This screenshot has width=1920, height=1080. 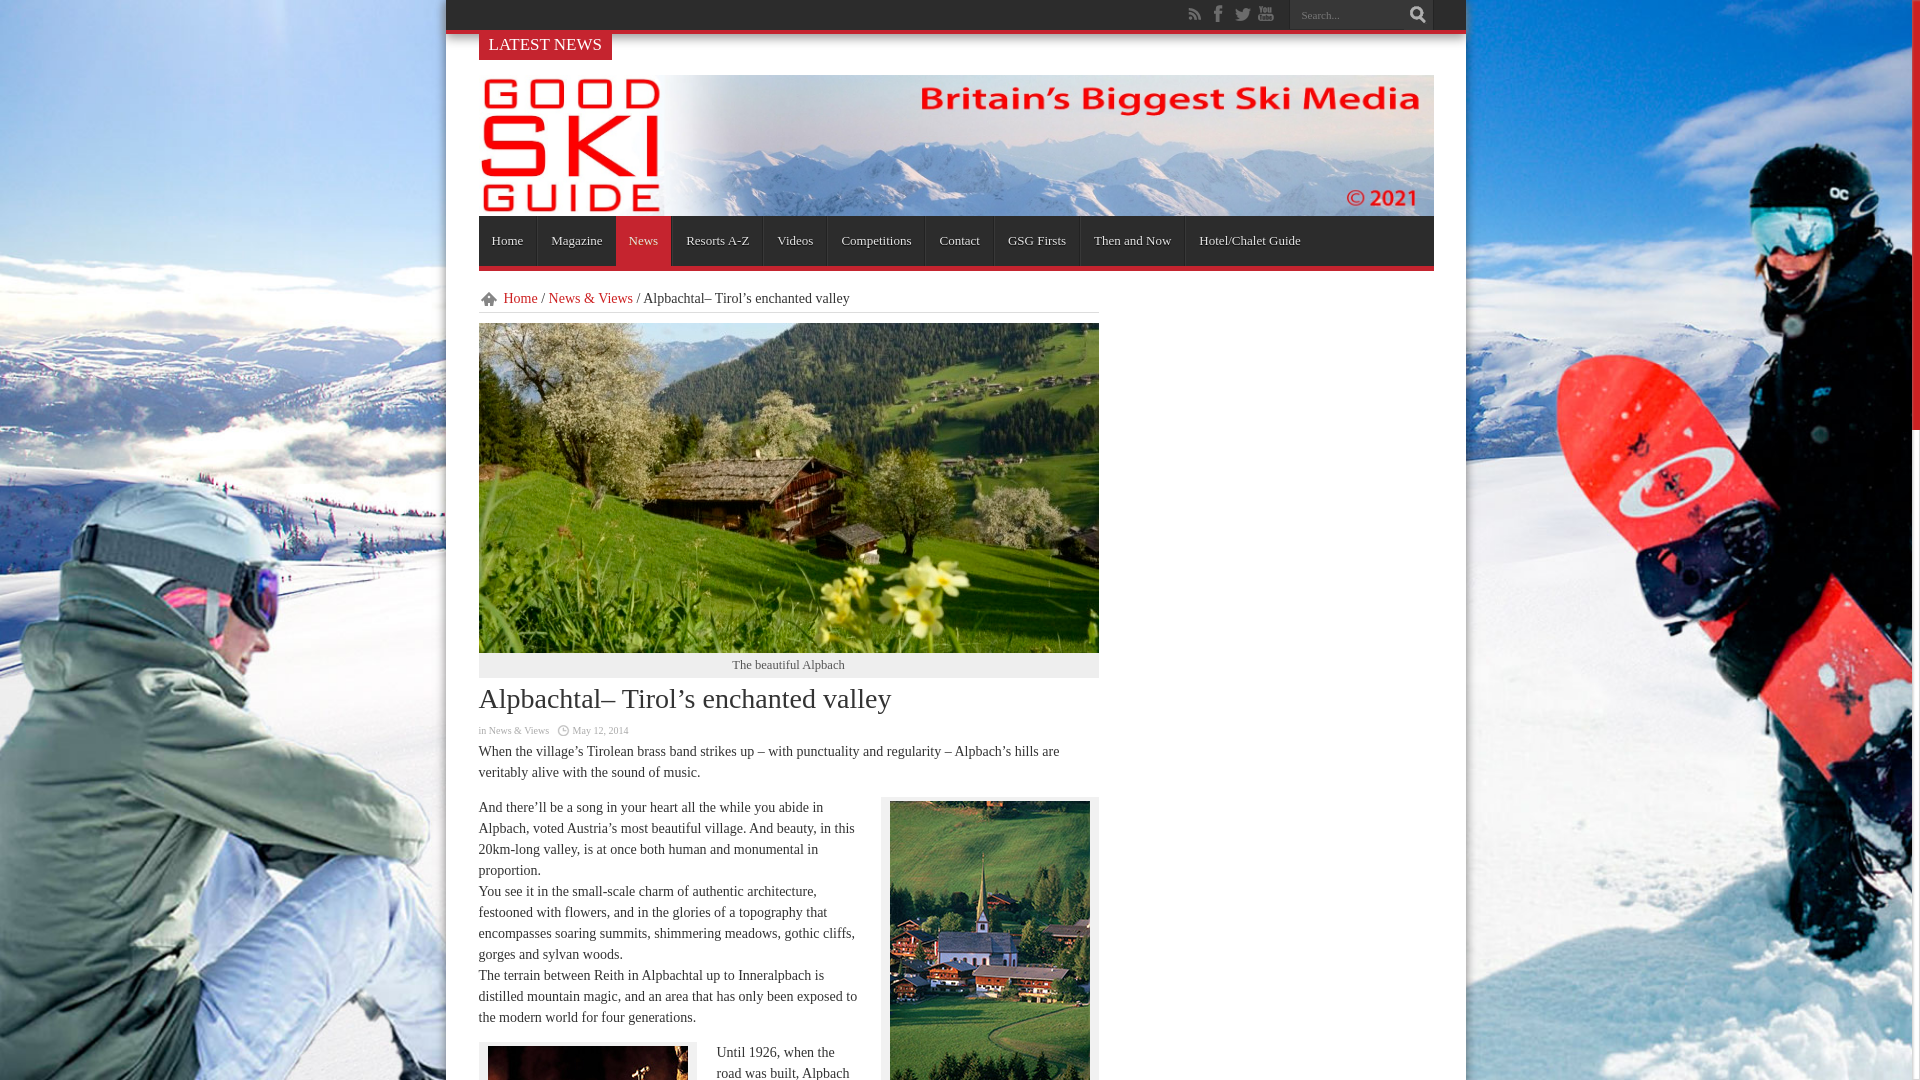 I want to click on Magazine, so click(x=576, y=240).